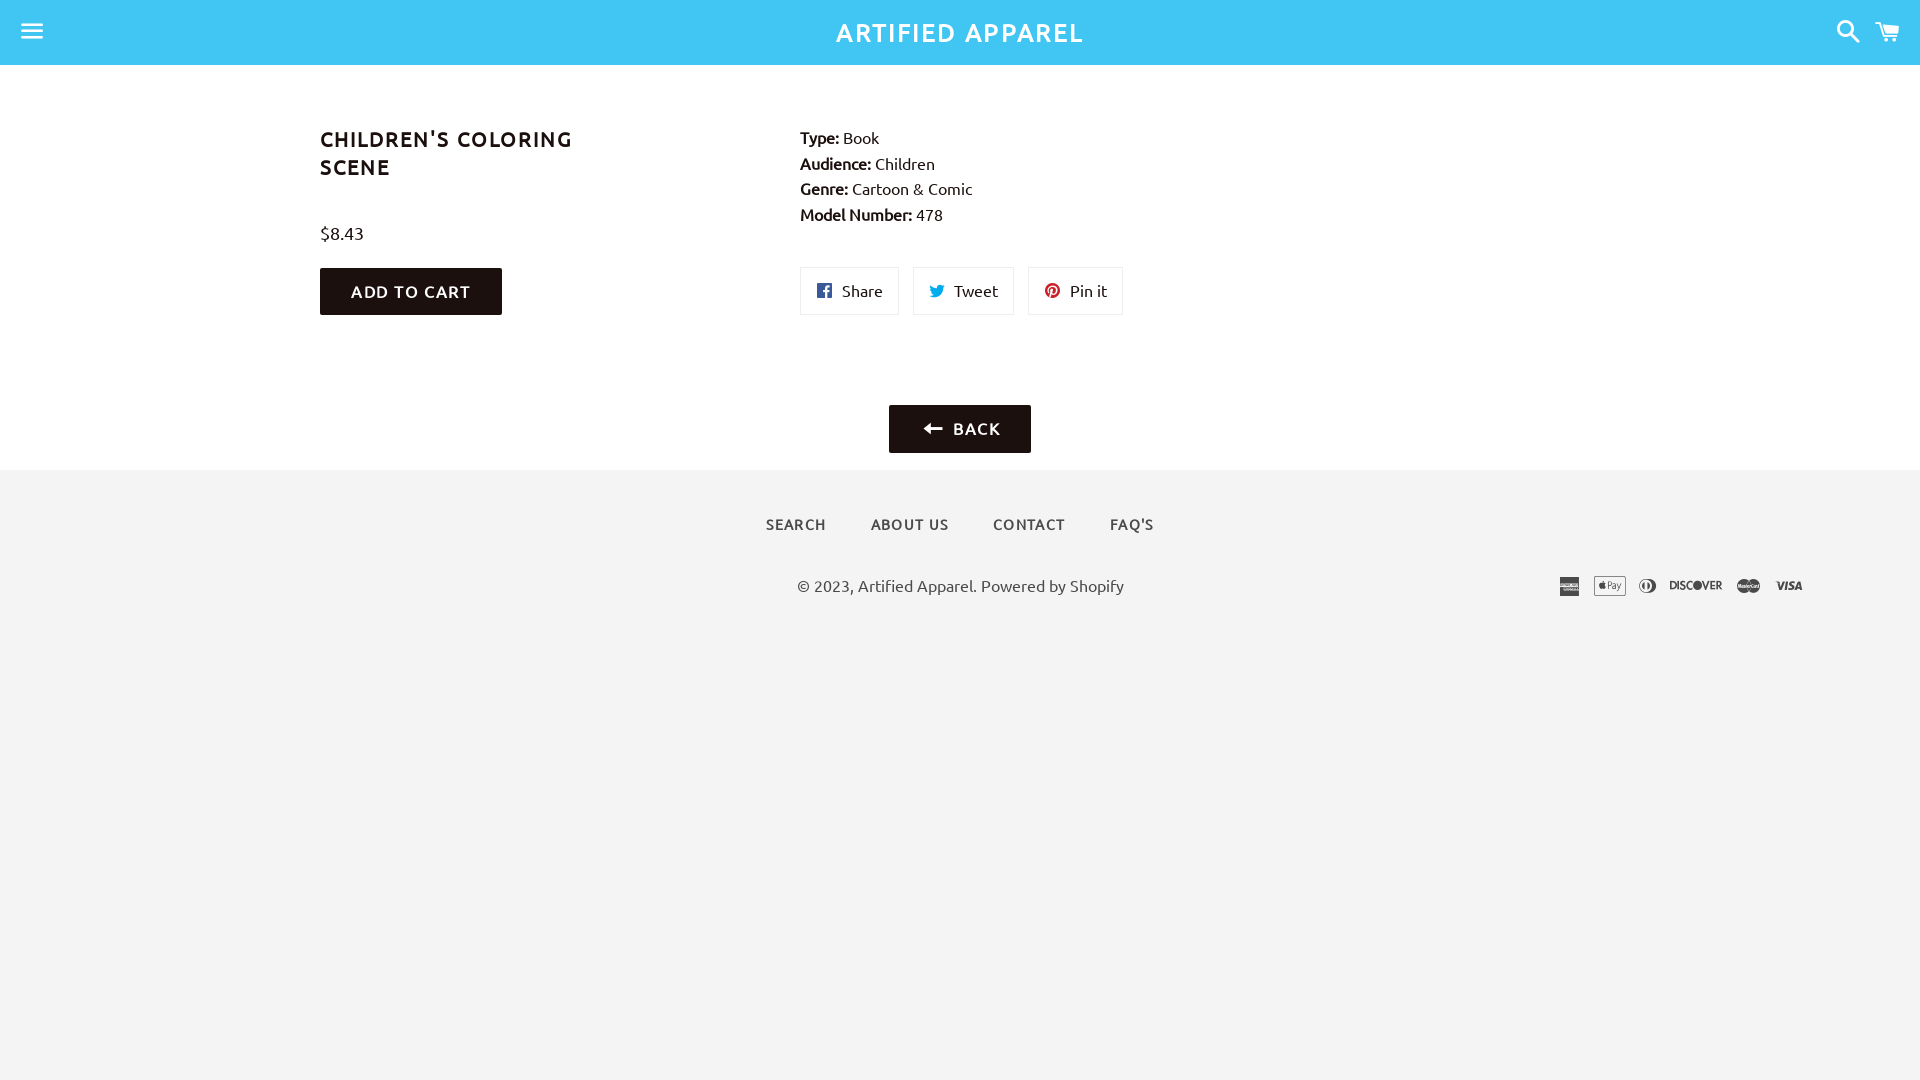 The width and height of the screenshot is (1920, 1080). I want to click on Cart, so click(1888, 32).